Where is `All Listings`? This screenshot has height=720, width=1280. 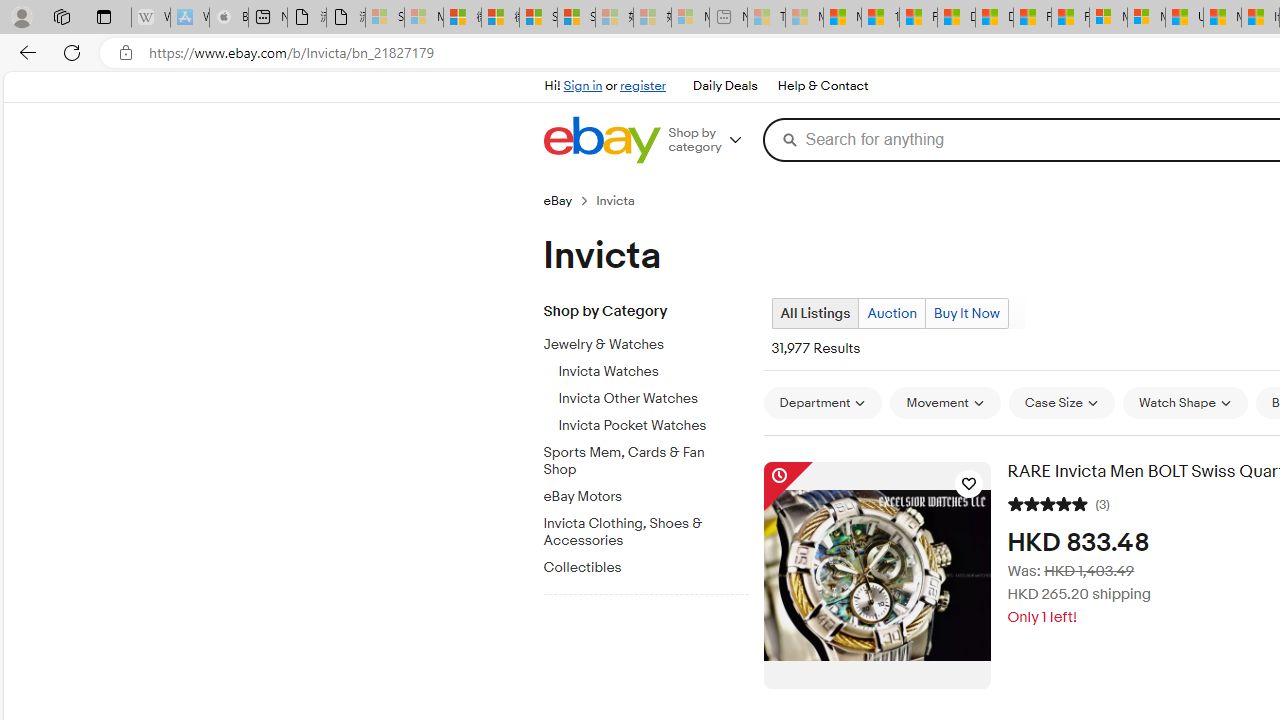
All Listings is located at coordinates (814, 314).